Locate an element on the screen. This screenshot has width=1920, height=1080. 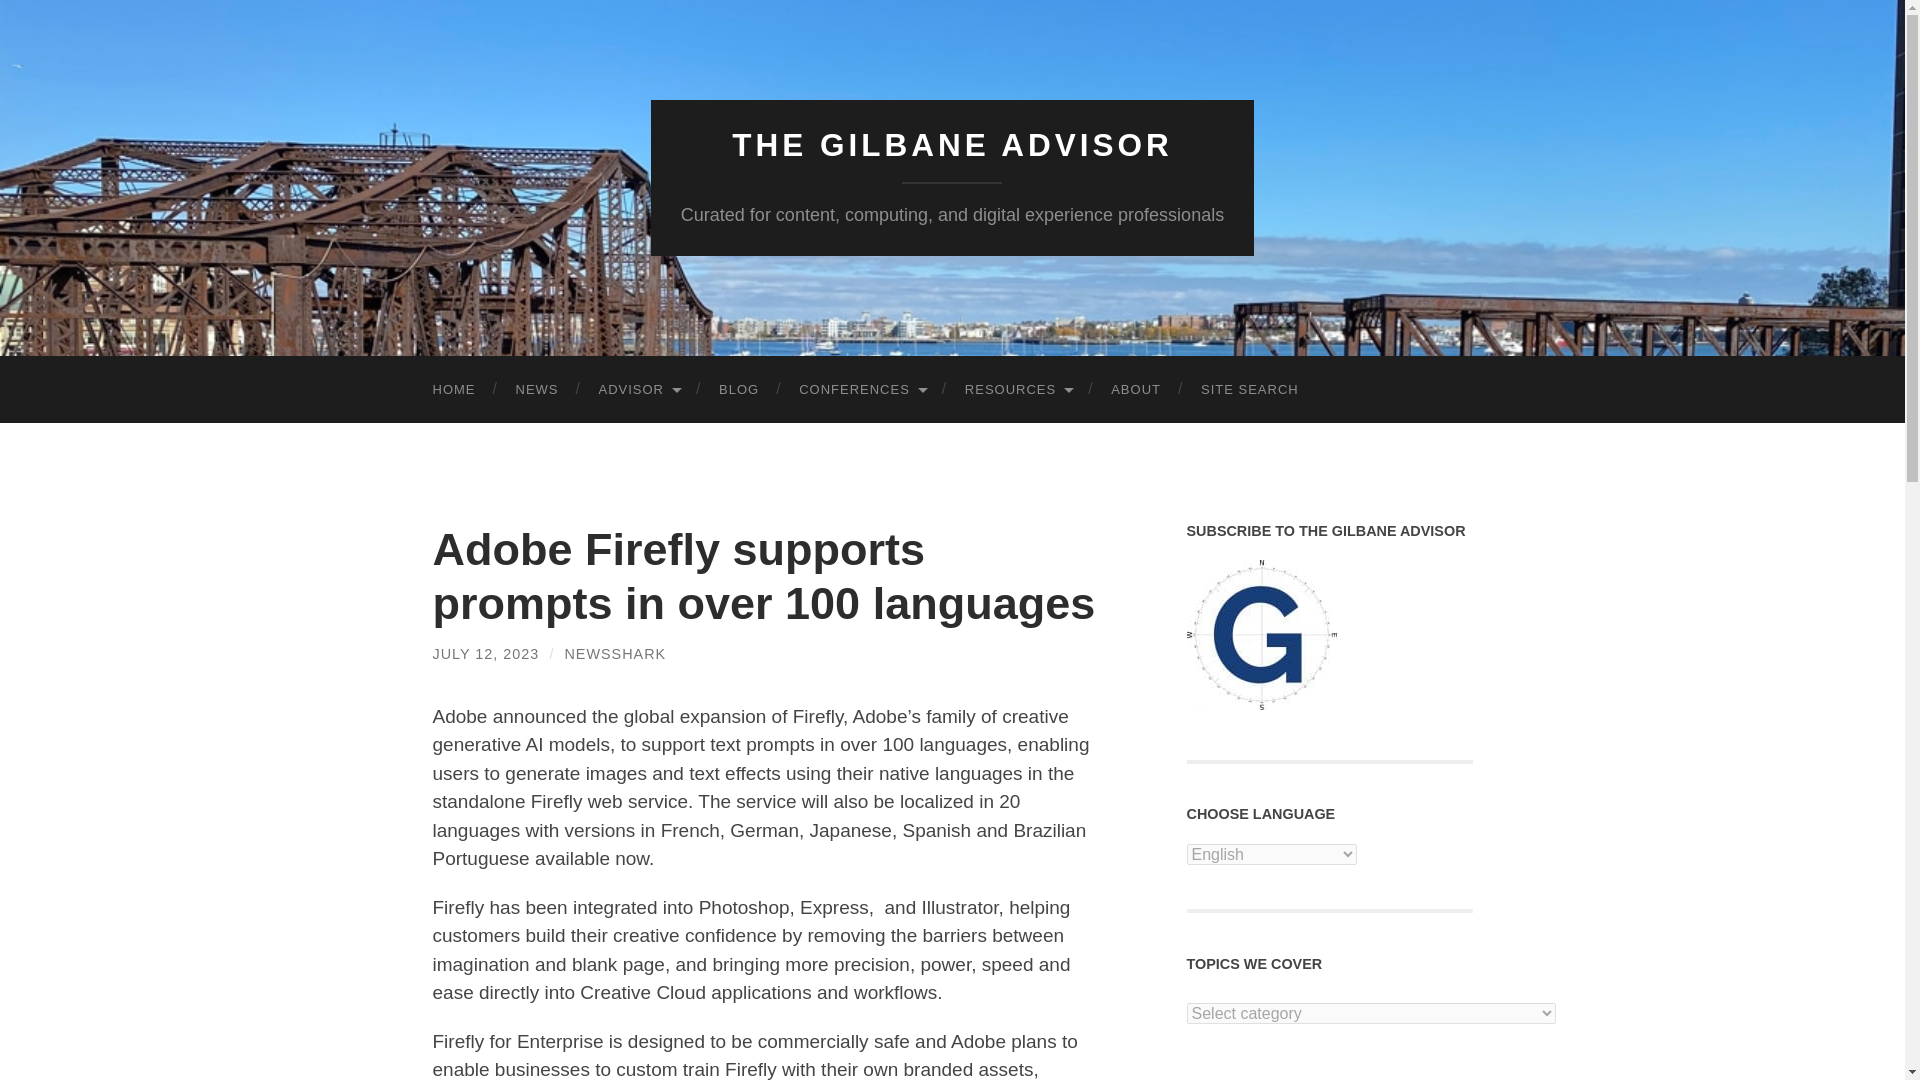
HOME is located at coordinates (454, 390).